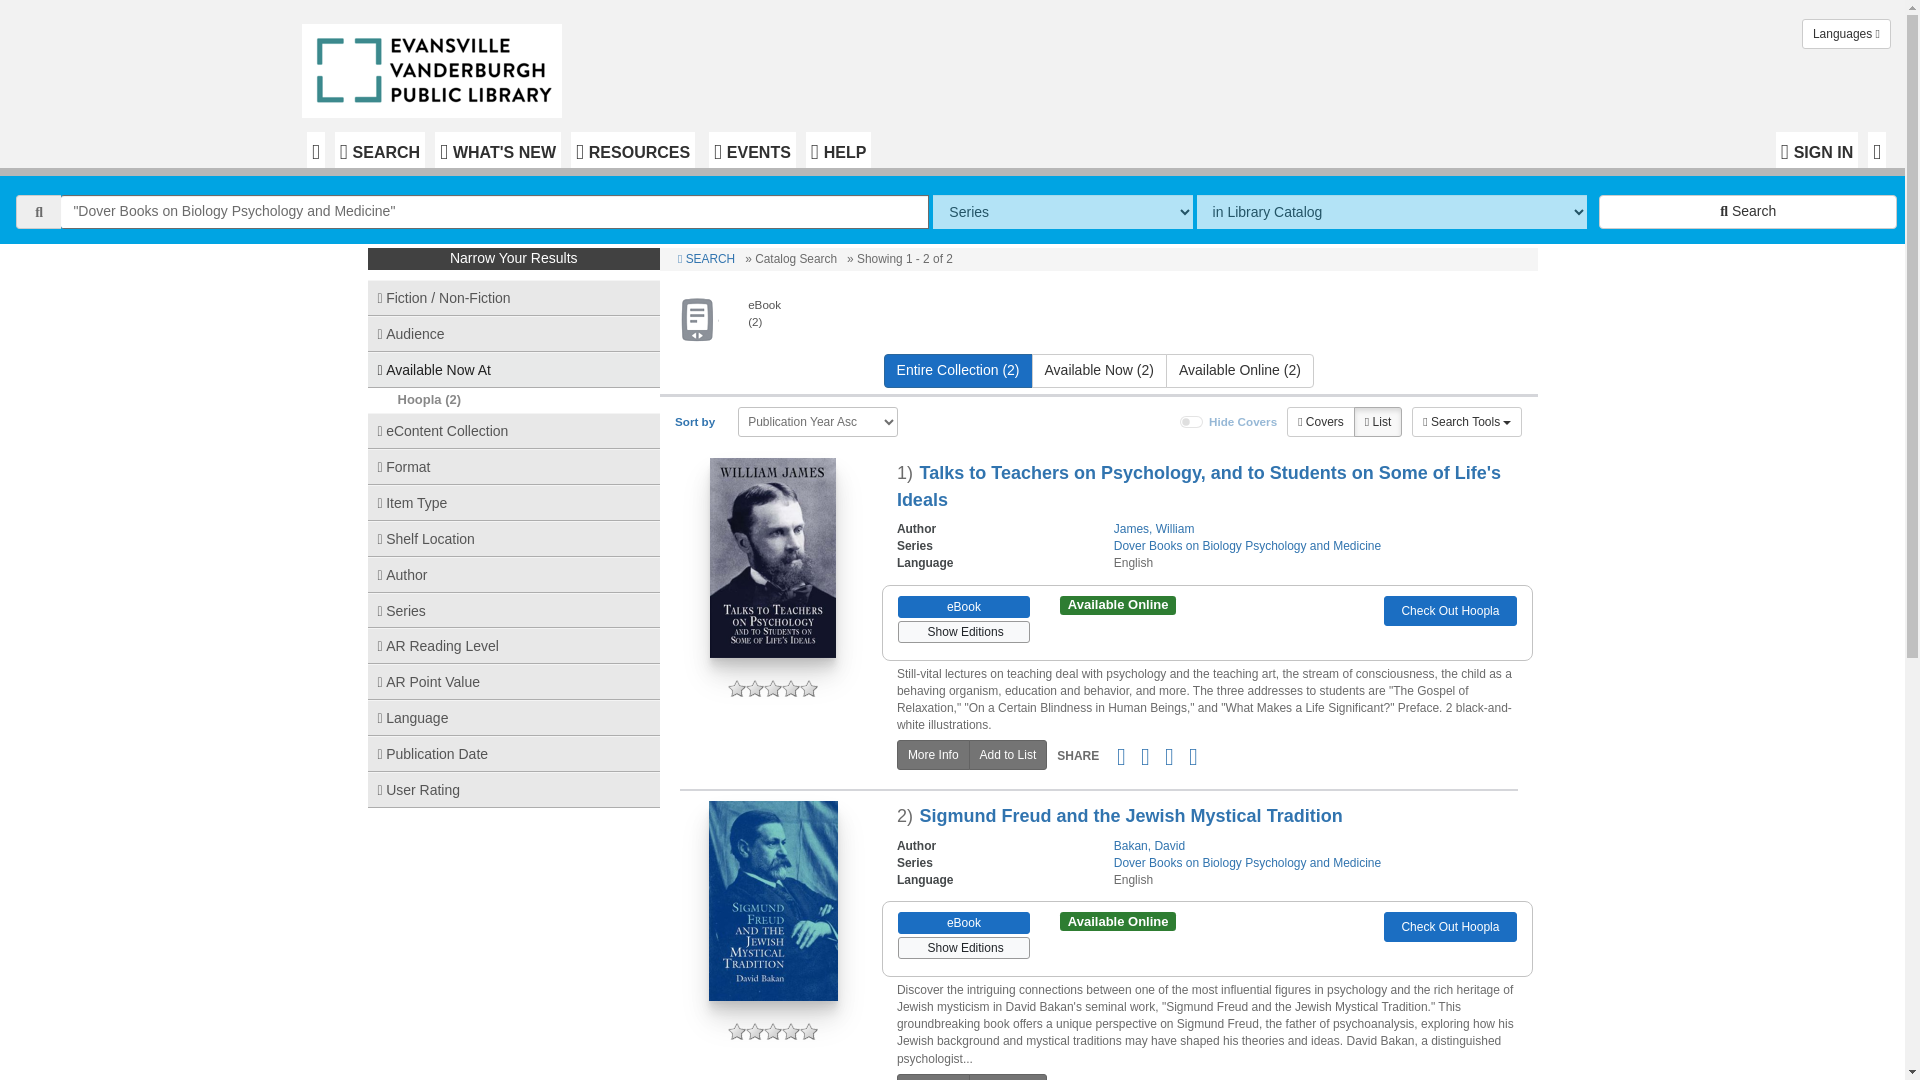 This screenshot has width=1920, height=1080. Describe the element at coordinates (379, 150) in the screenshot. I see `SEARCH` at that location.